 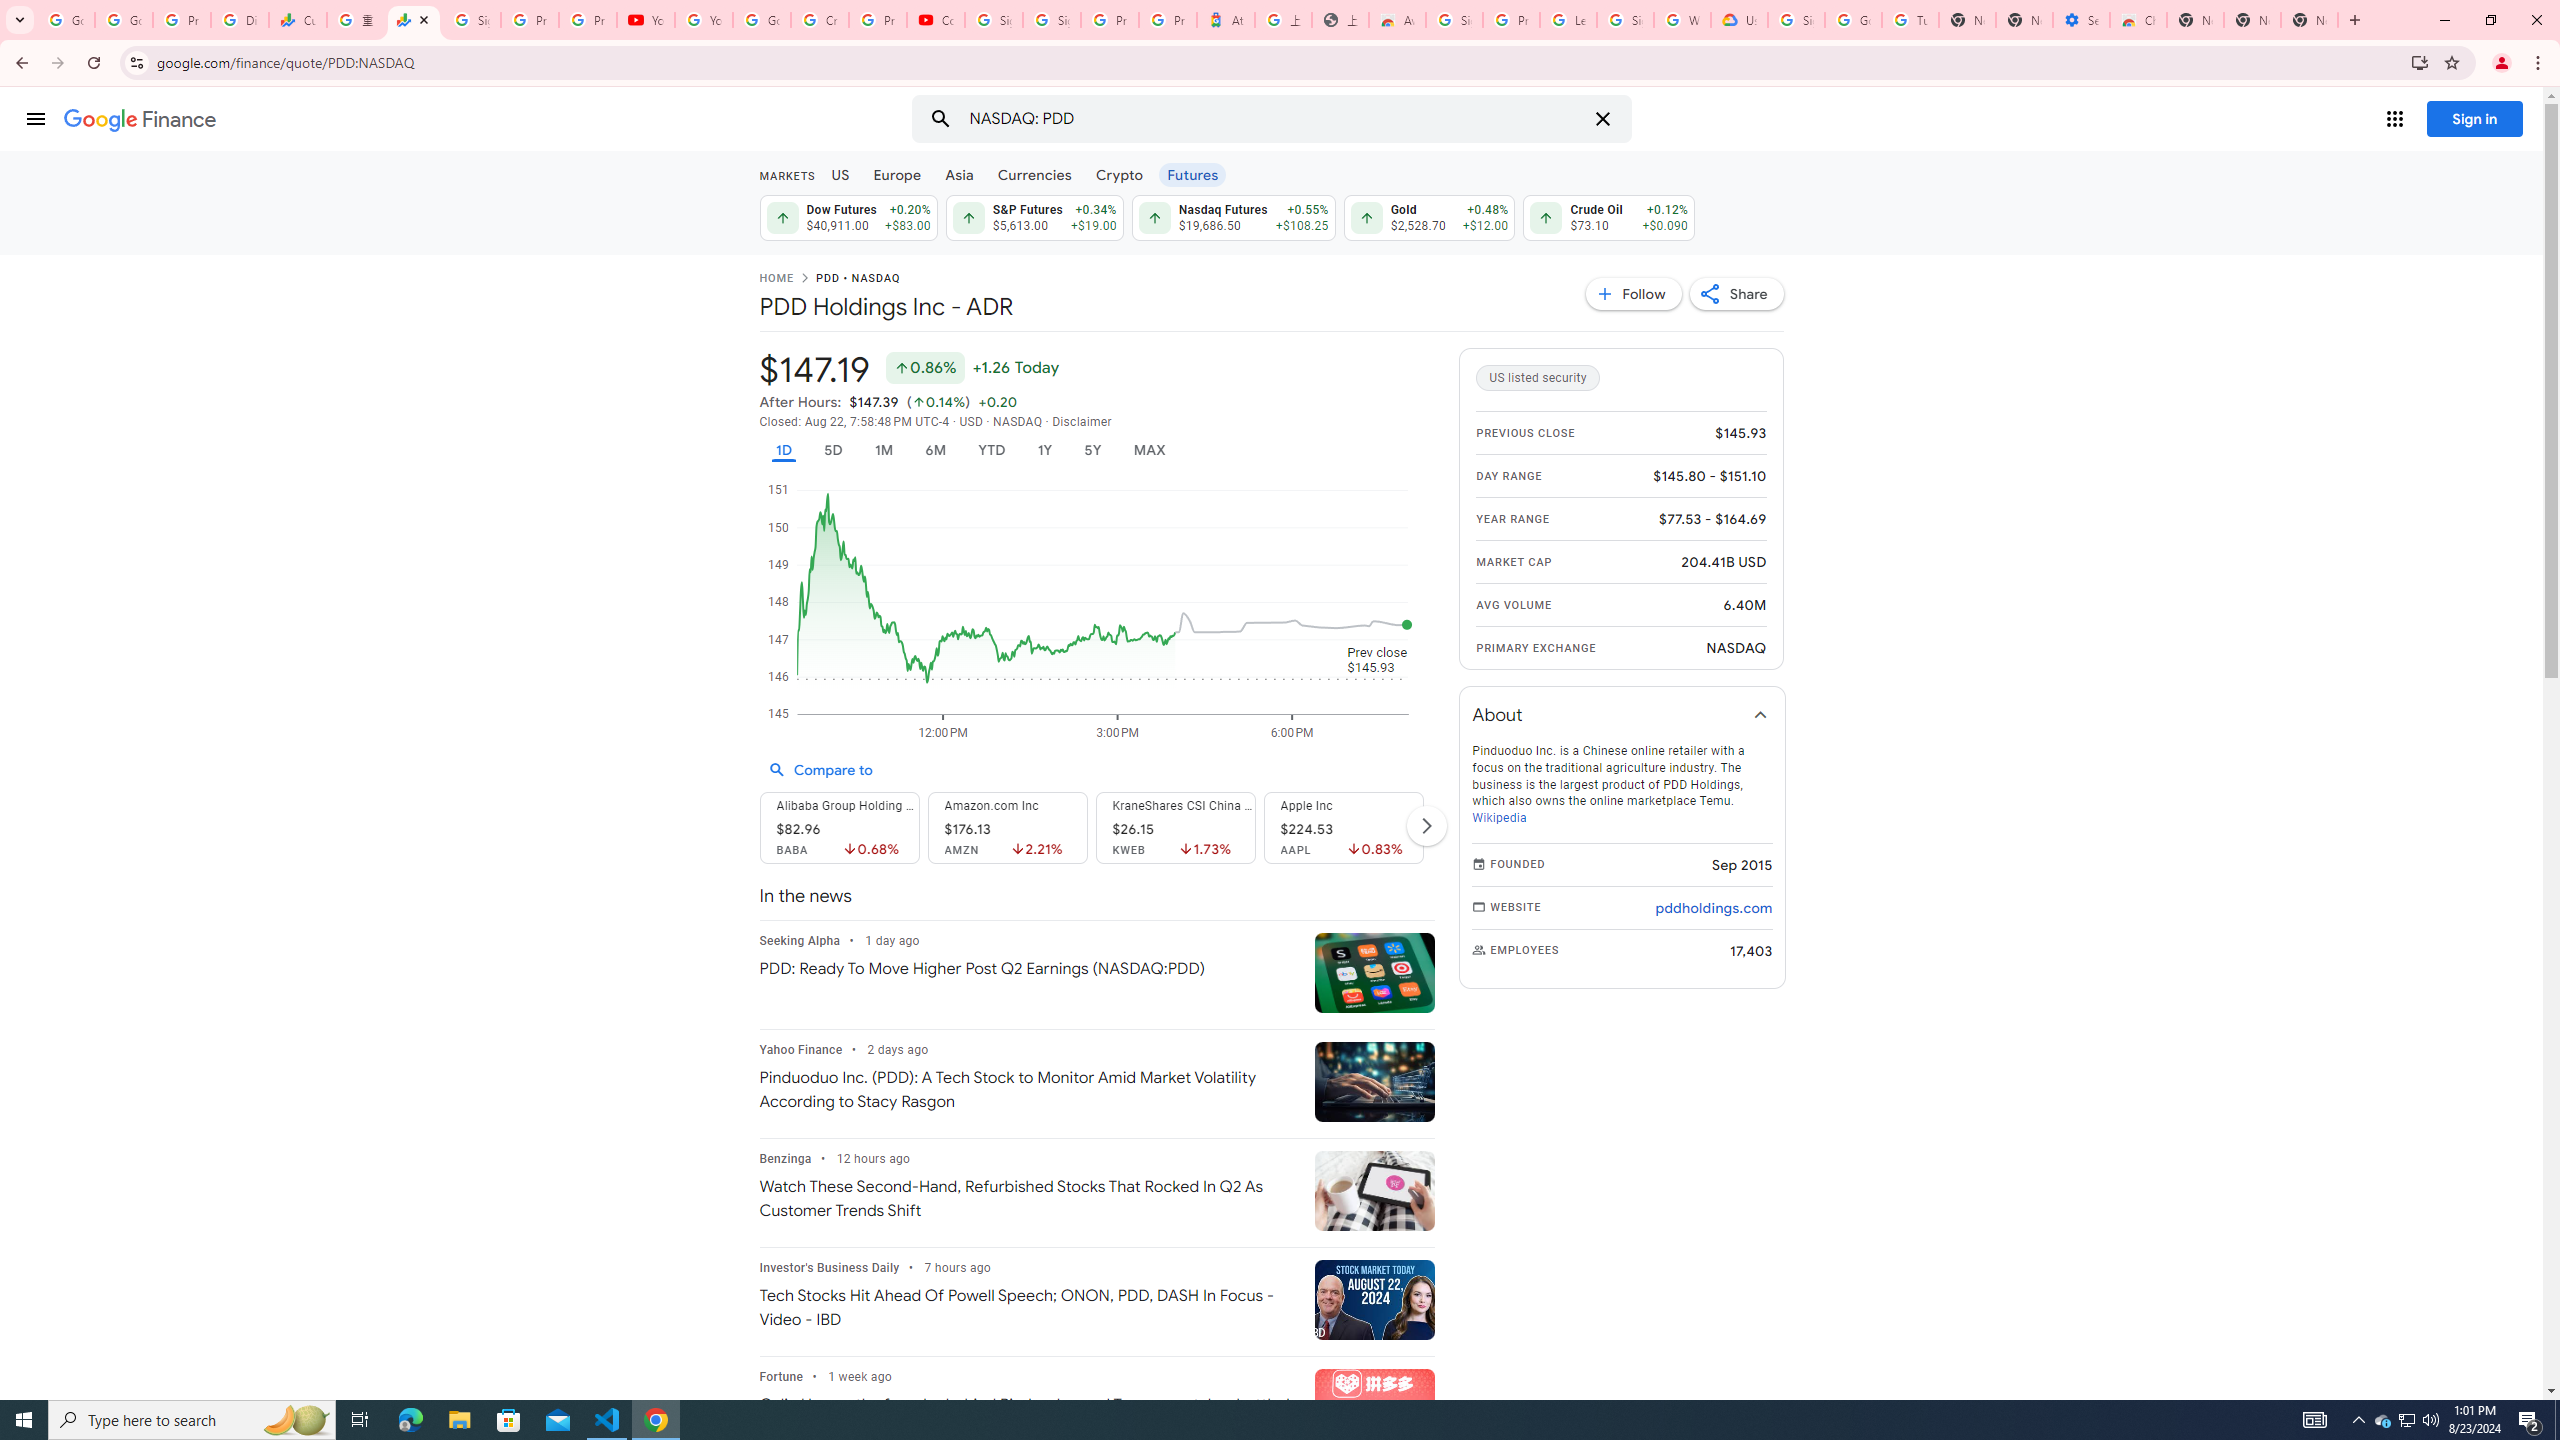 I want to click on HOME, so click(x=775, y=280).